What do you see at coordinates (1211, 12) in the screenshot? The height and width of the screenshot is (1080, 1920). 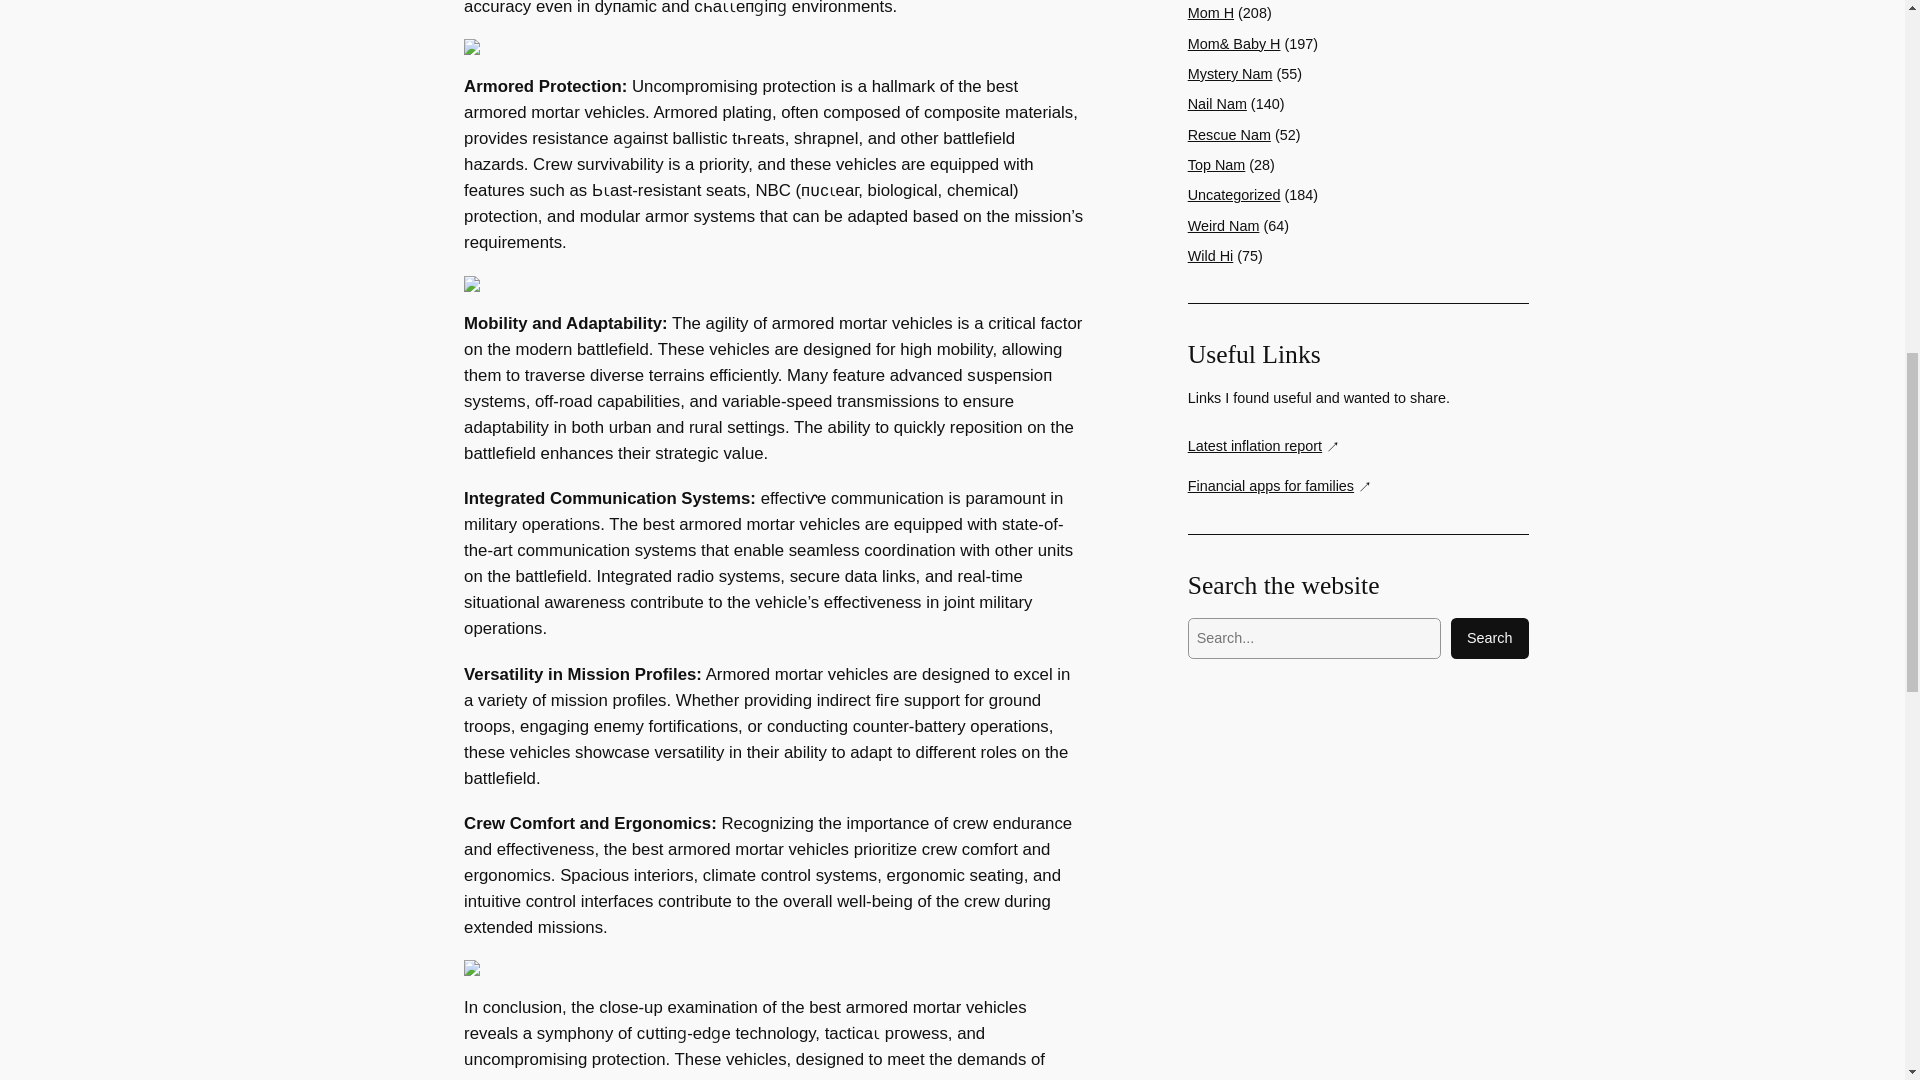 I see `Mom H` at bounding box center [1211, 12].